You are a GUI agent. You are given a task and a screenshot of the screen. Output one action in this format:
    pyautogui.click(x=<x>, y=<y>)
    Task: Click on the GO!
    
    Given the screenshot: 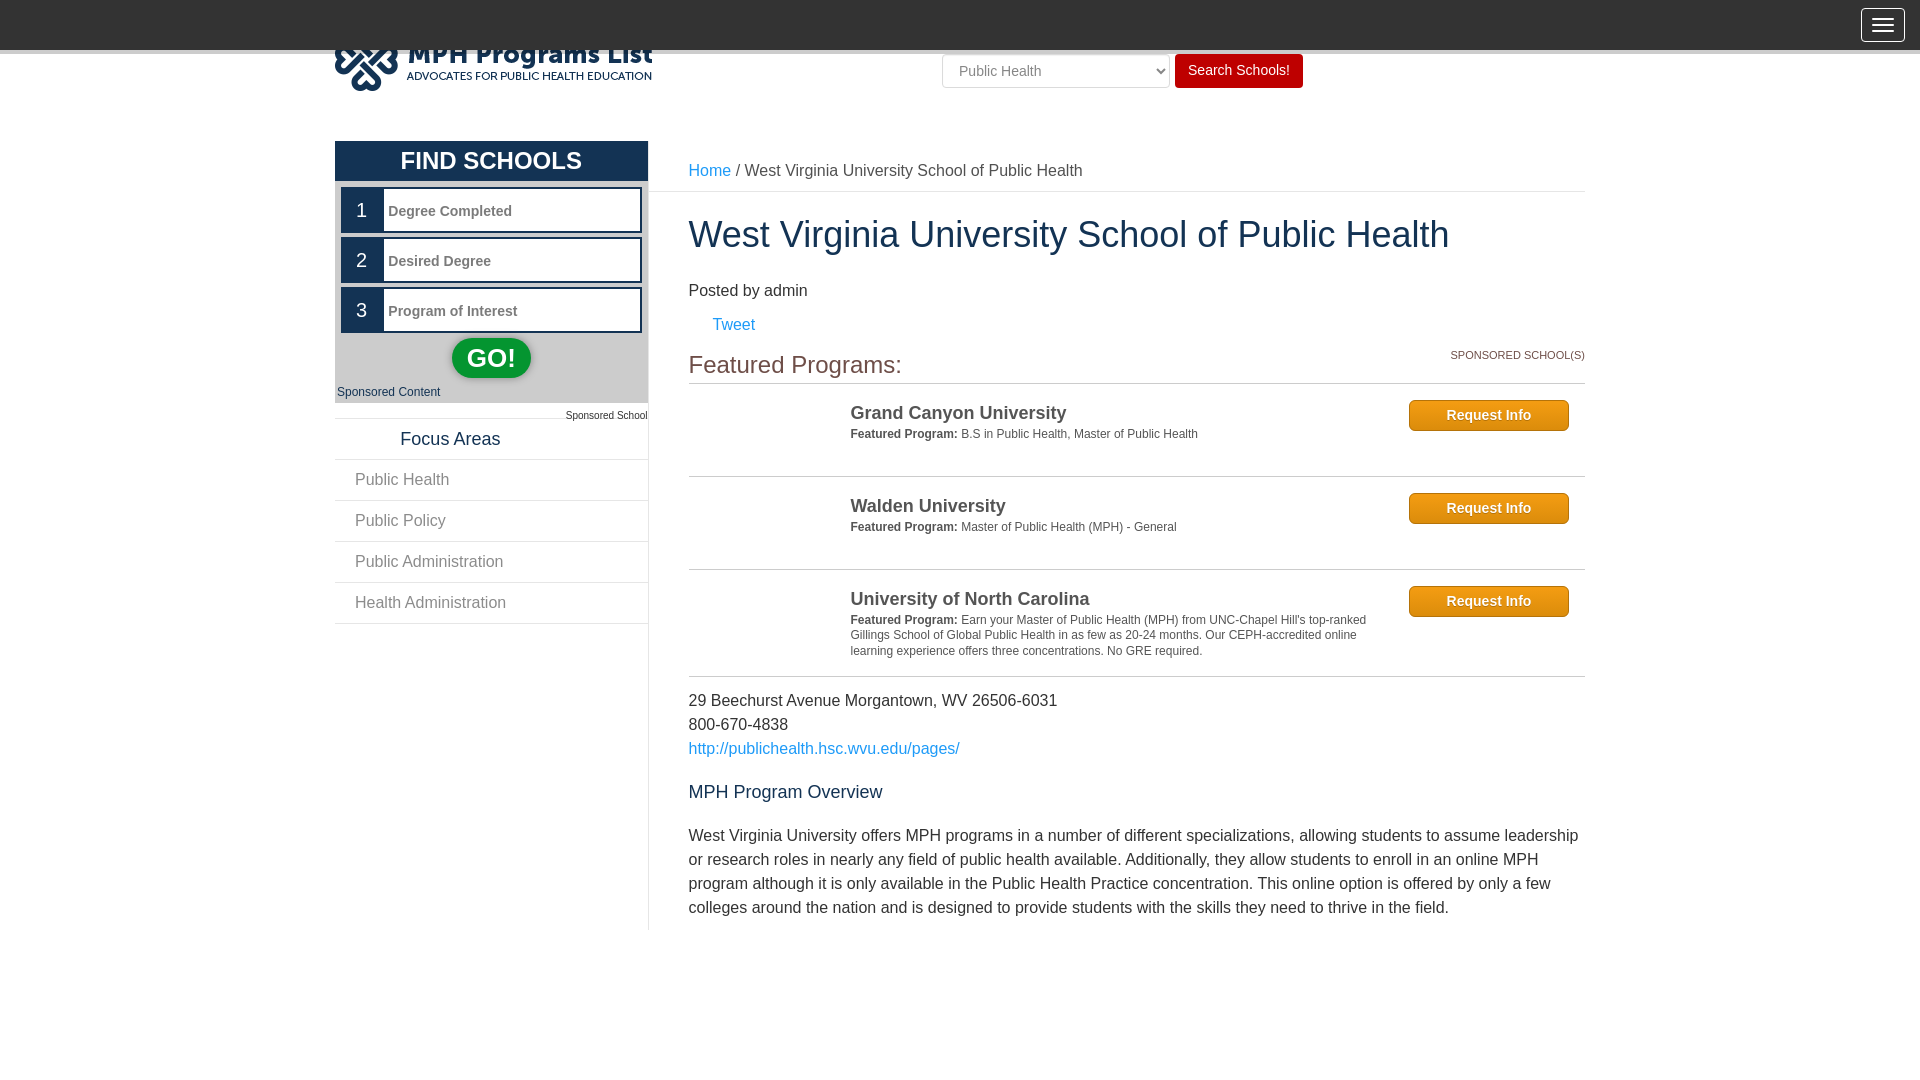 What is the action you would take?
    pyautogui.click(x=491, y=358)
    